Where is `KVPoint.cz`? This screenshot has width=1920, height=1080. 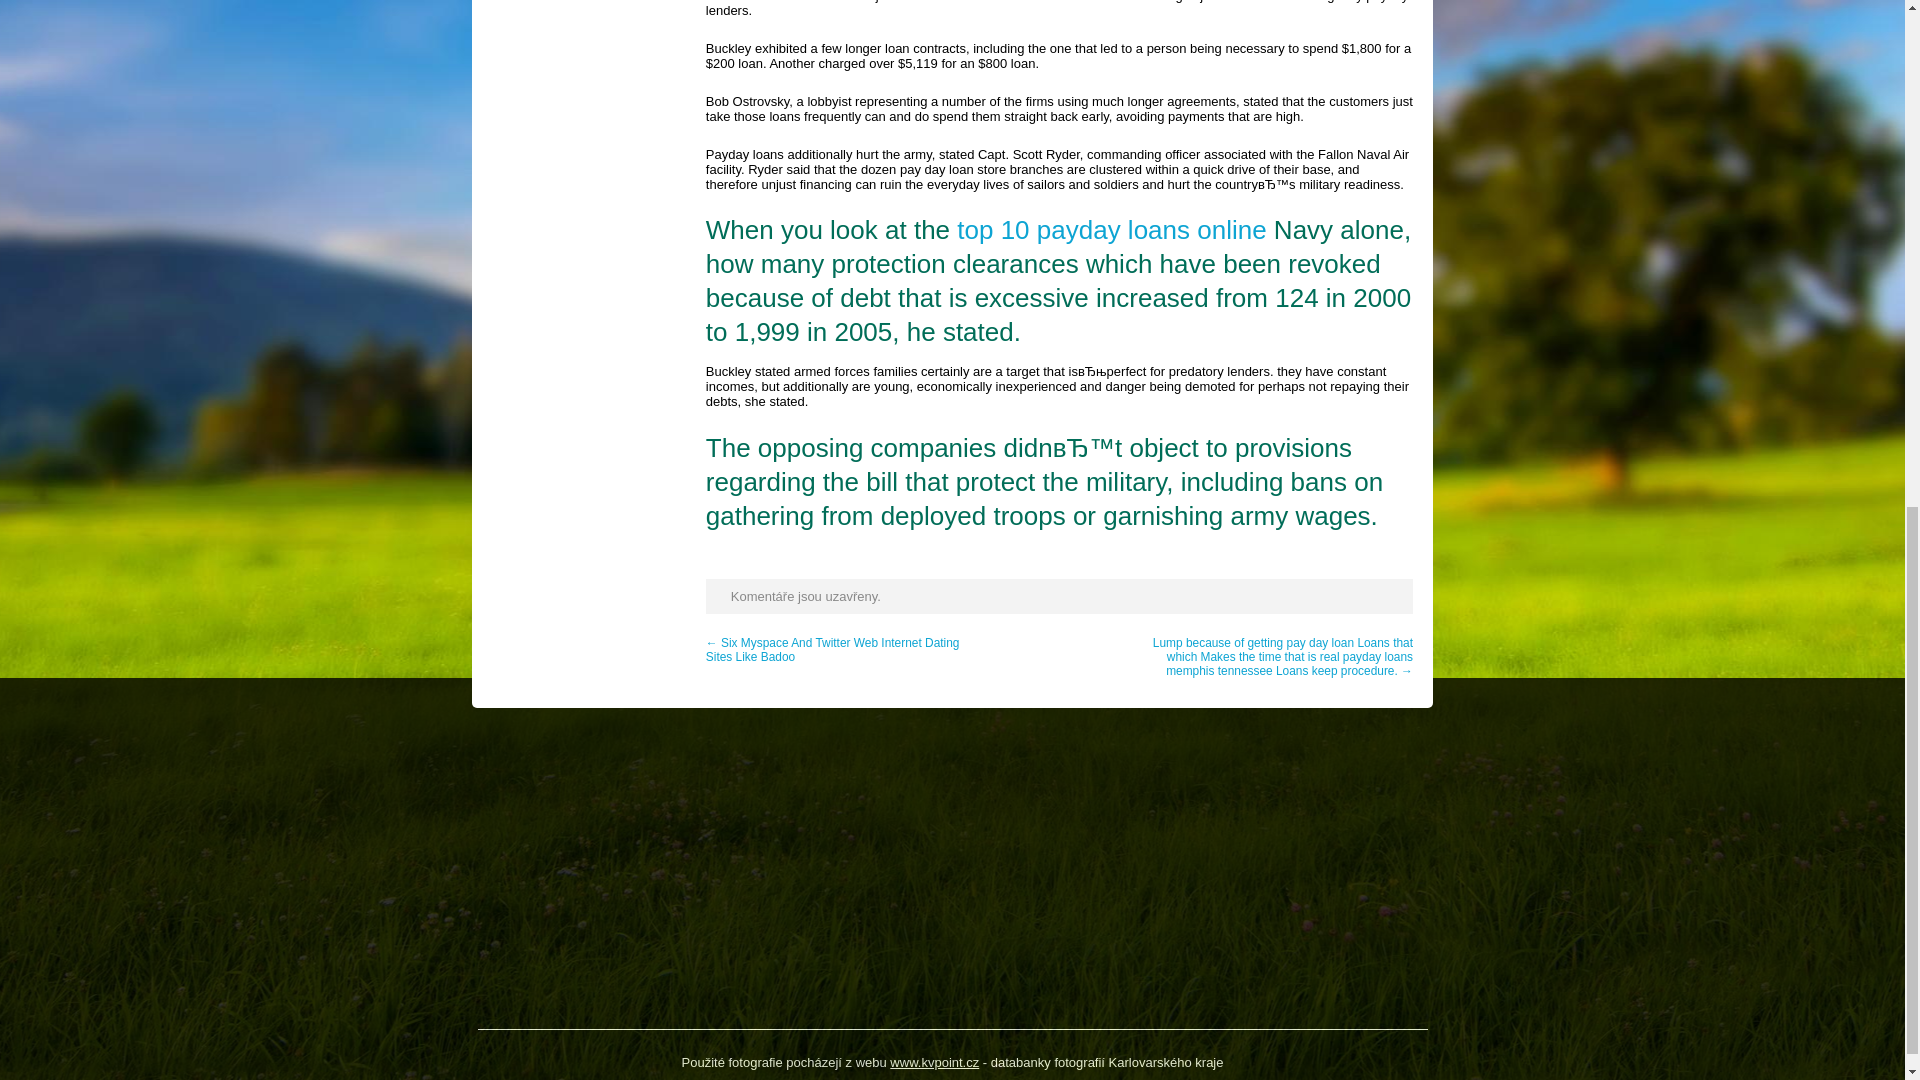 KVPoint.cz is located at coordinates (934, 1062).